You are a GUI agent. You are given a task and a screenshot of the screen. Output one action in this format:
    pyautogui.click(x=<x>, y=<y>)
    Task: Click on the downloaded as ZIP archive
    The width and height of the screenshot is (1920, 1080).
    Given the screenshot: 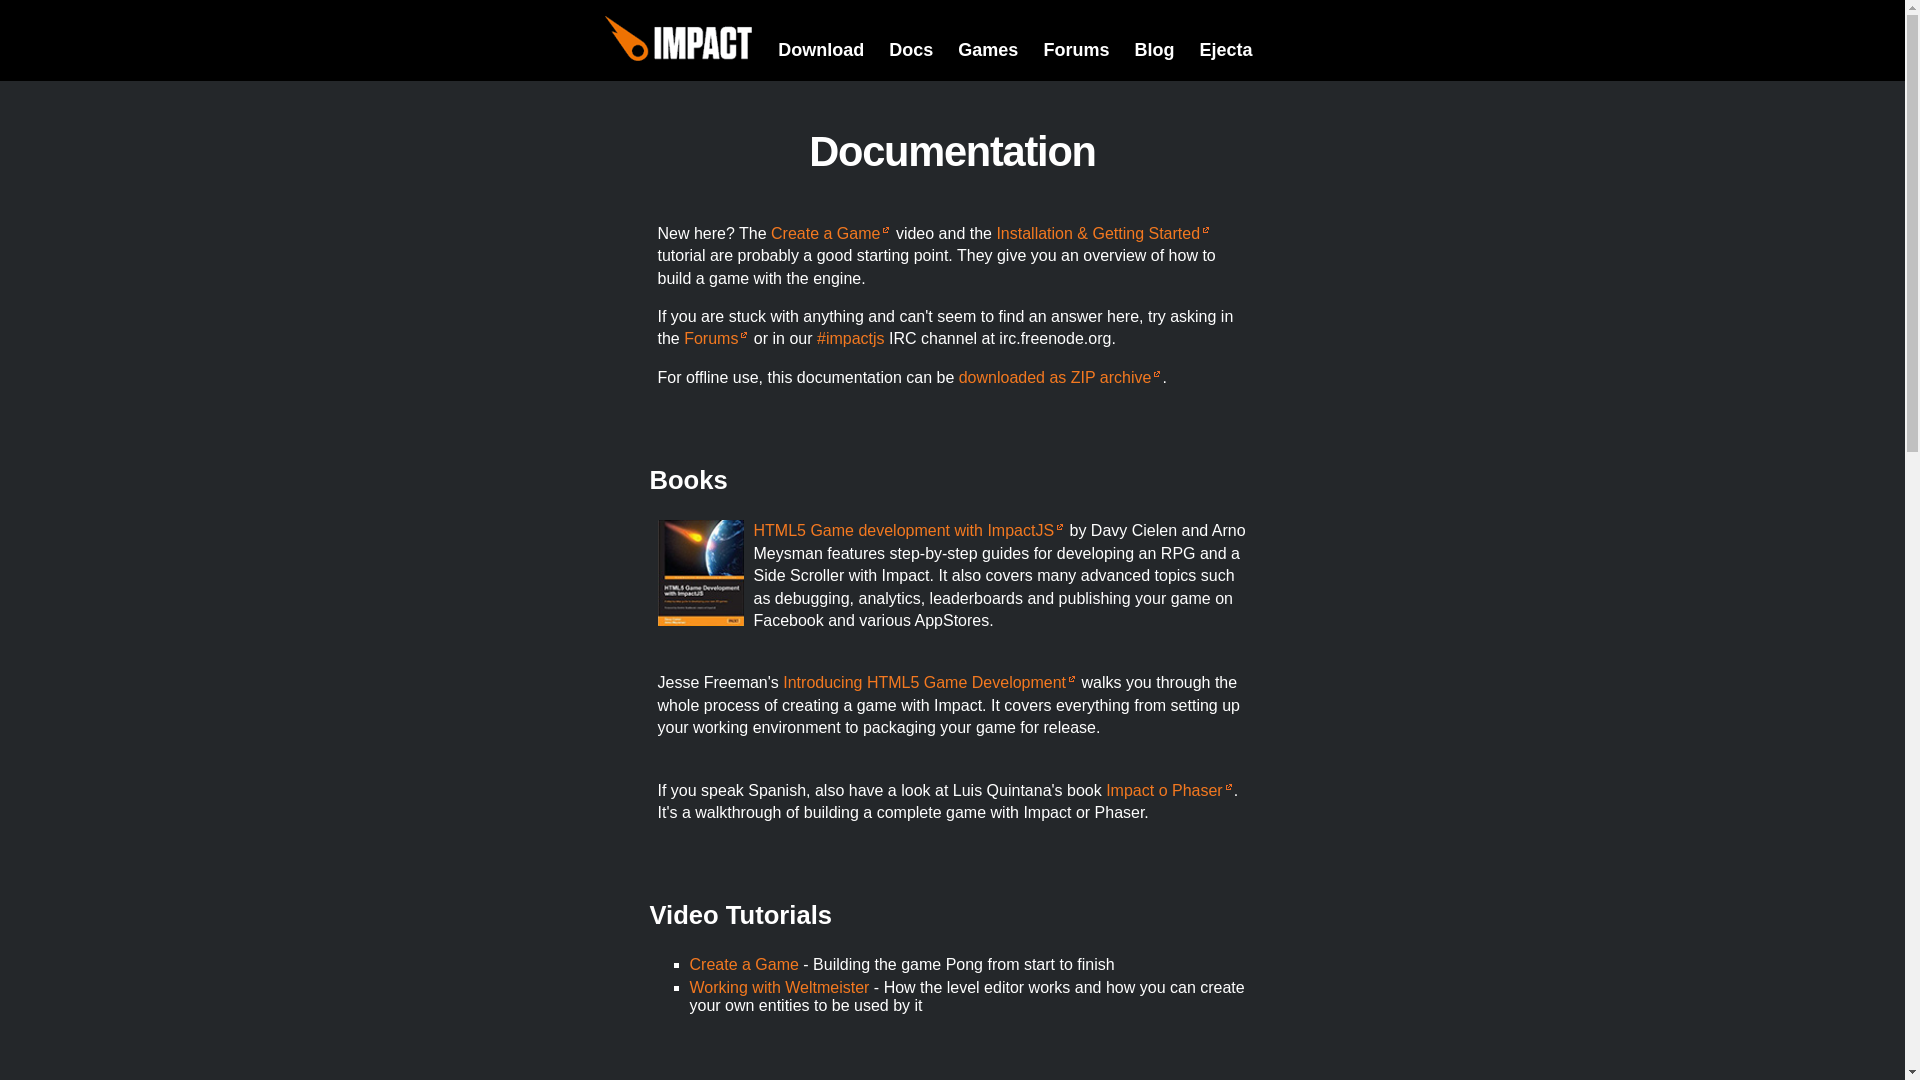 What is the action you would take?
    pyautogui.click(x=1060, y=377)
    